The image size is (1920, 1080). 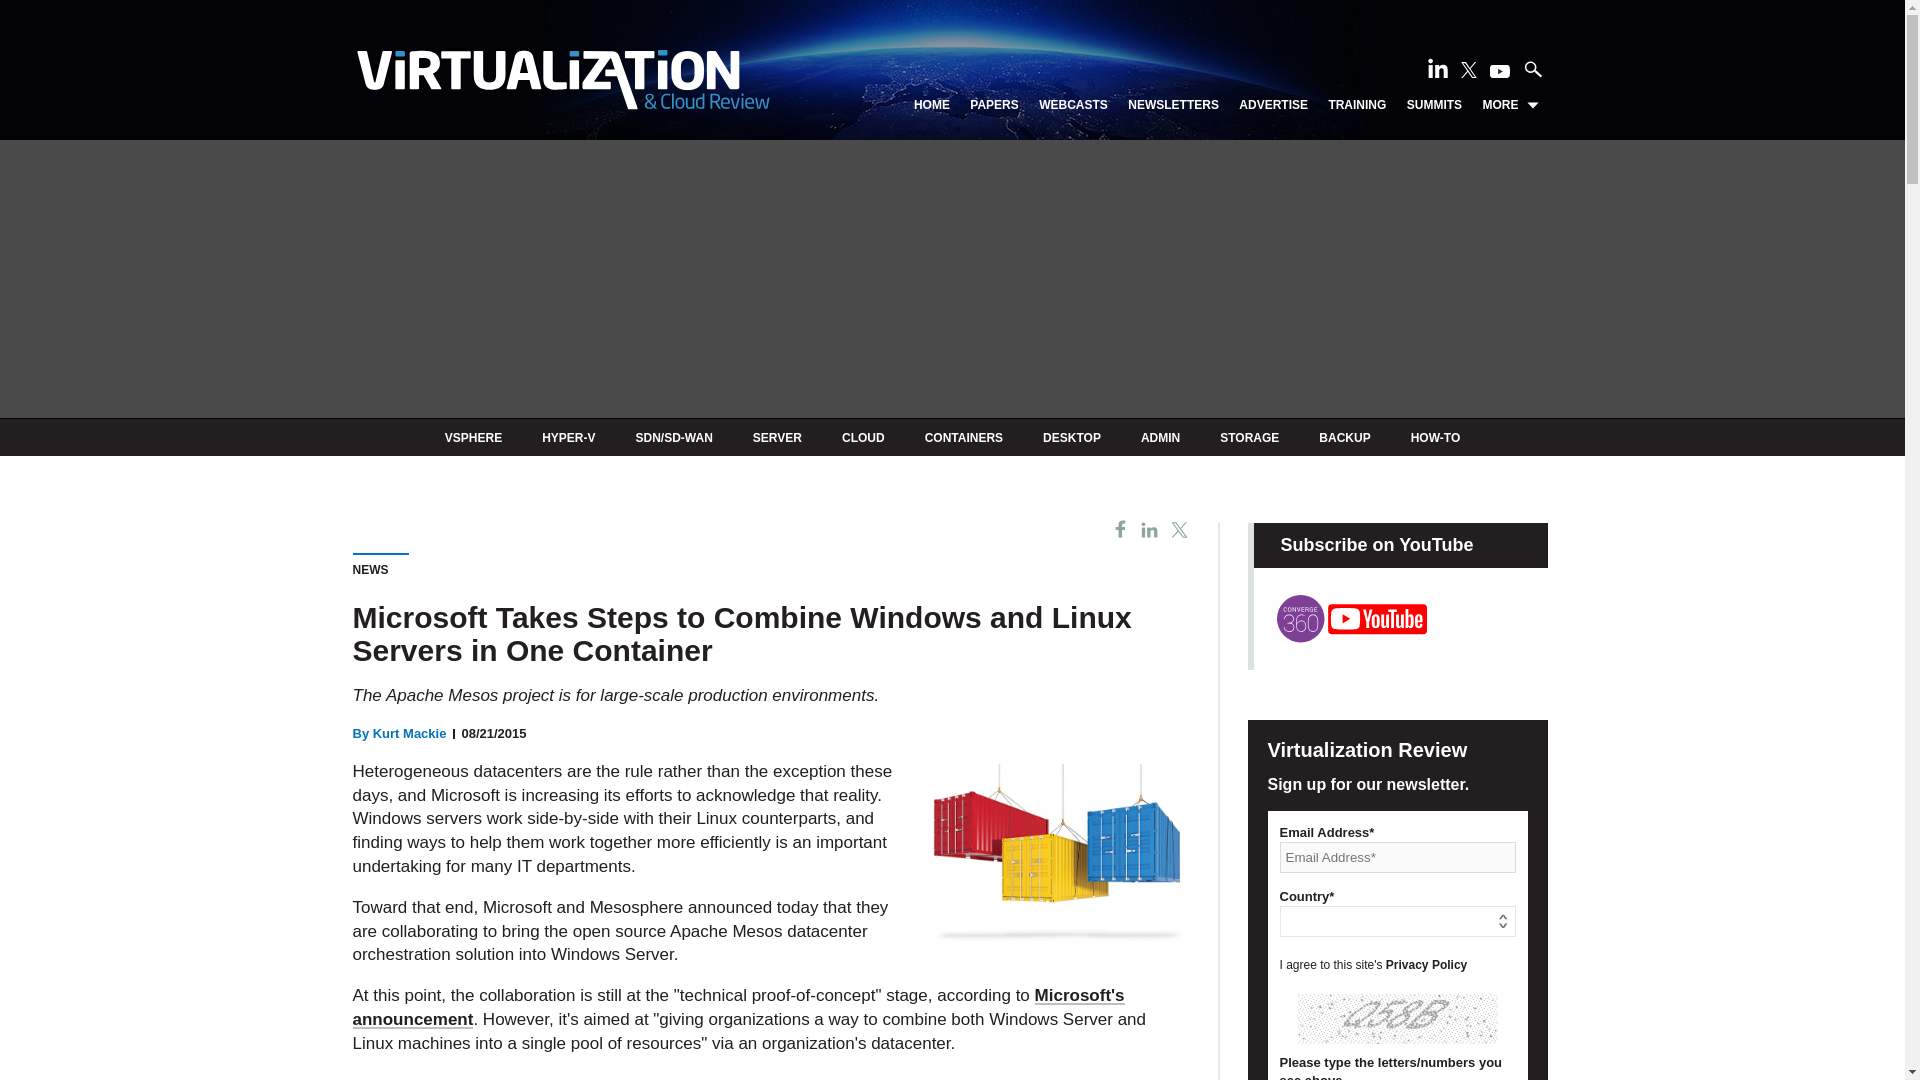 I want to click on 3rd party ad content, so click(x=770, y=1076).